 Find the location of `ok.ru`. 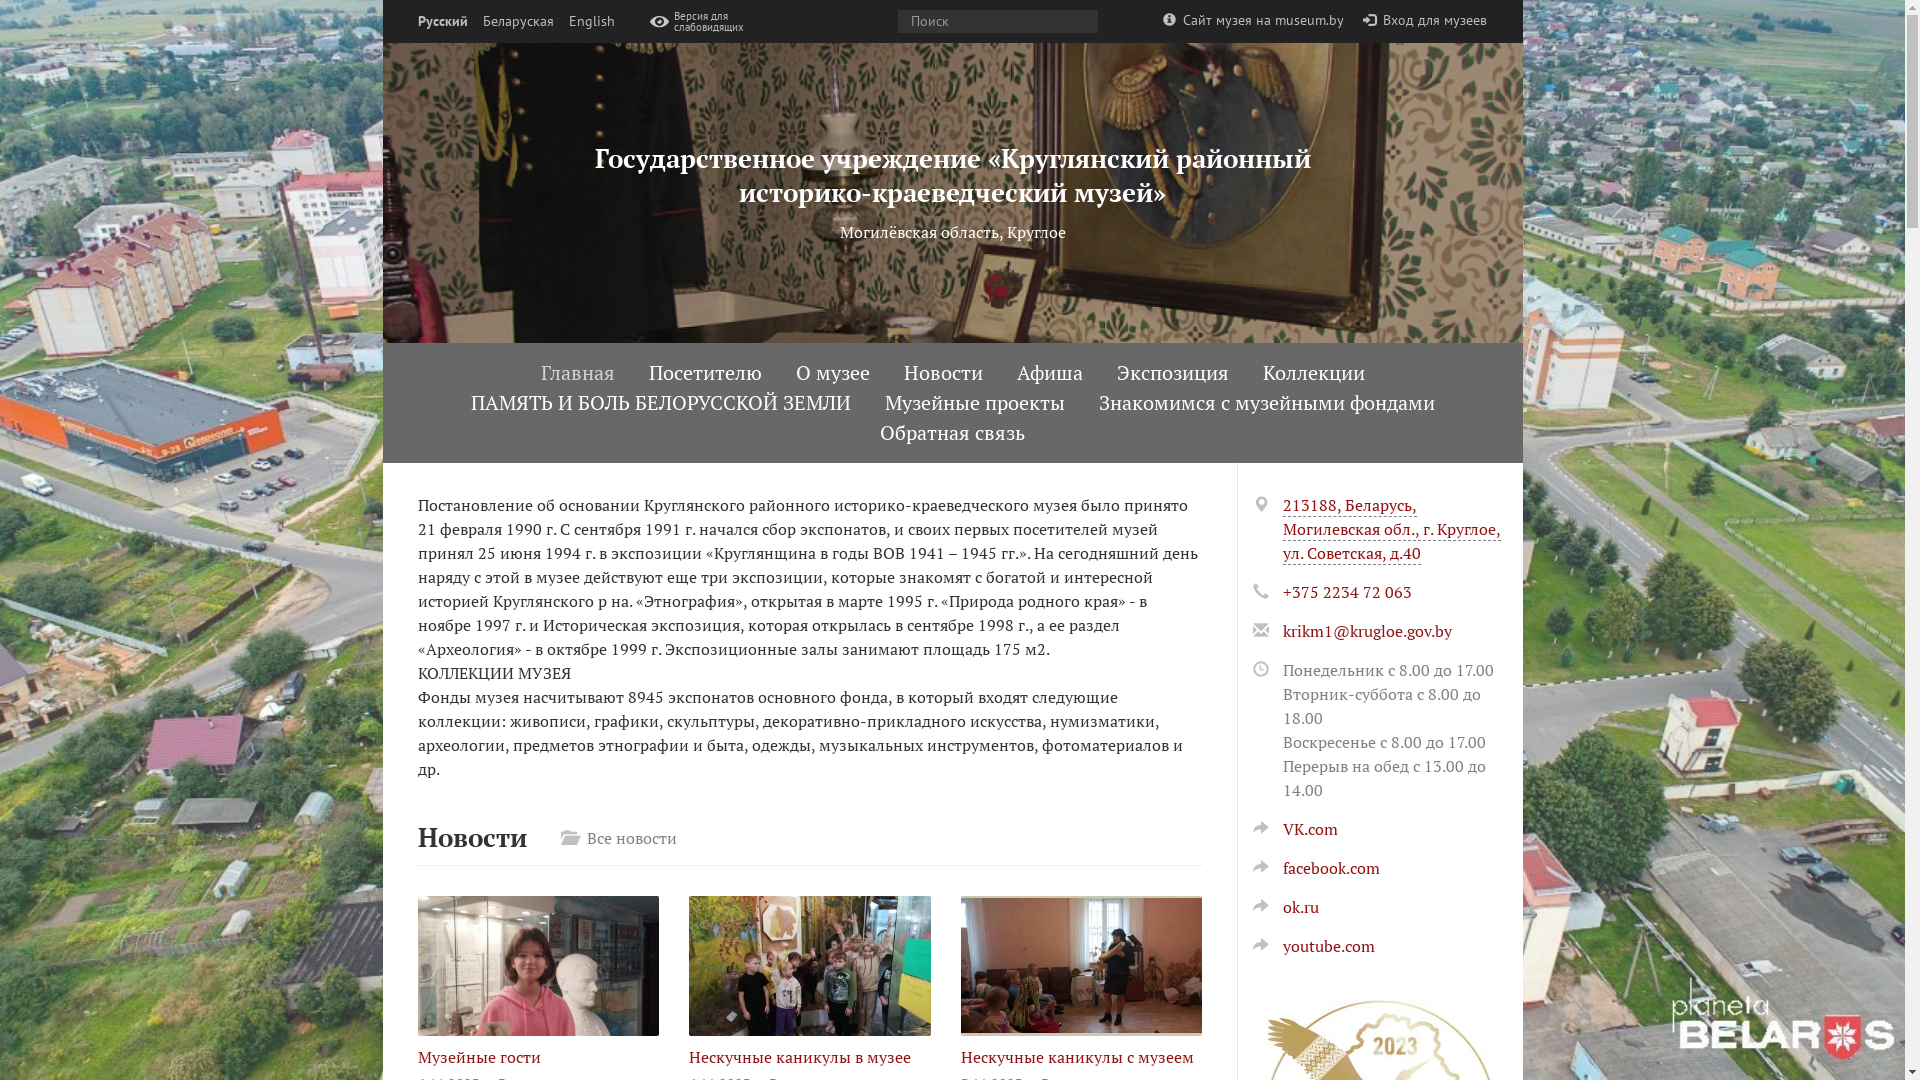

ok.ru is located at coordinates (1285, 907).